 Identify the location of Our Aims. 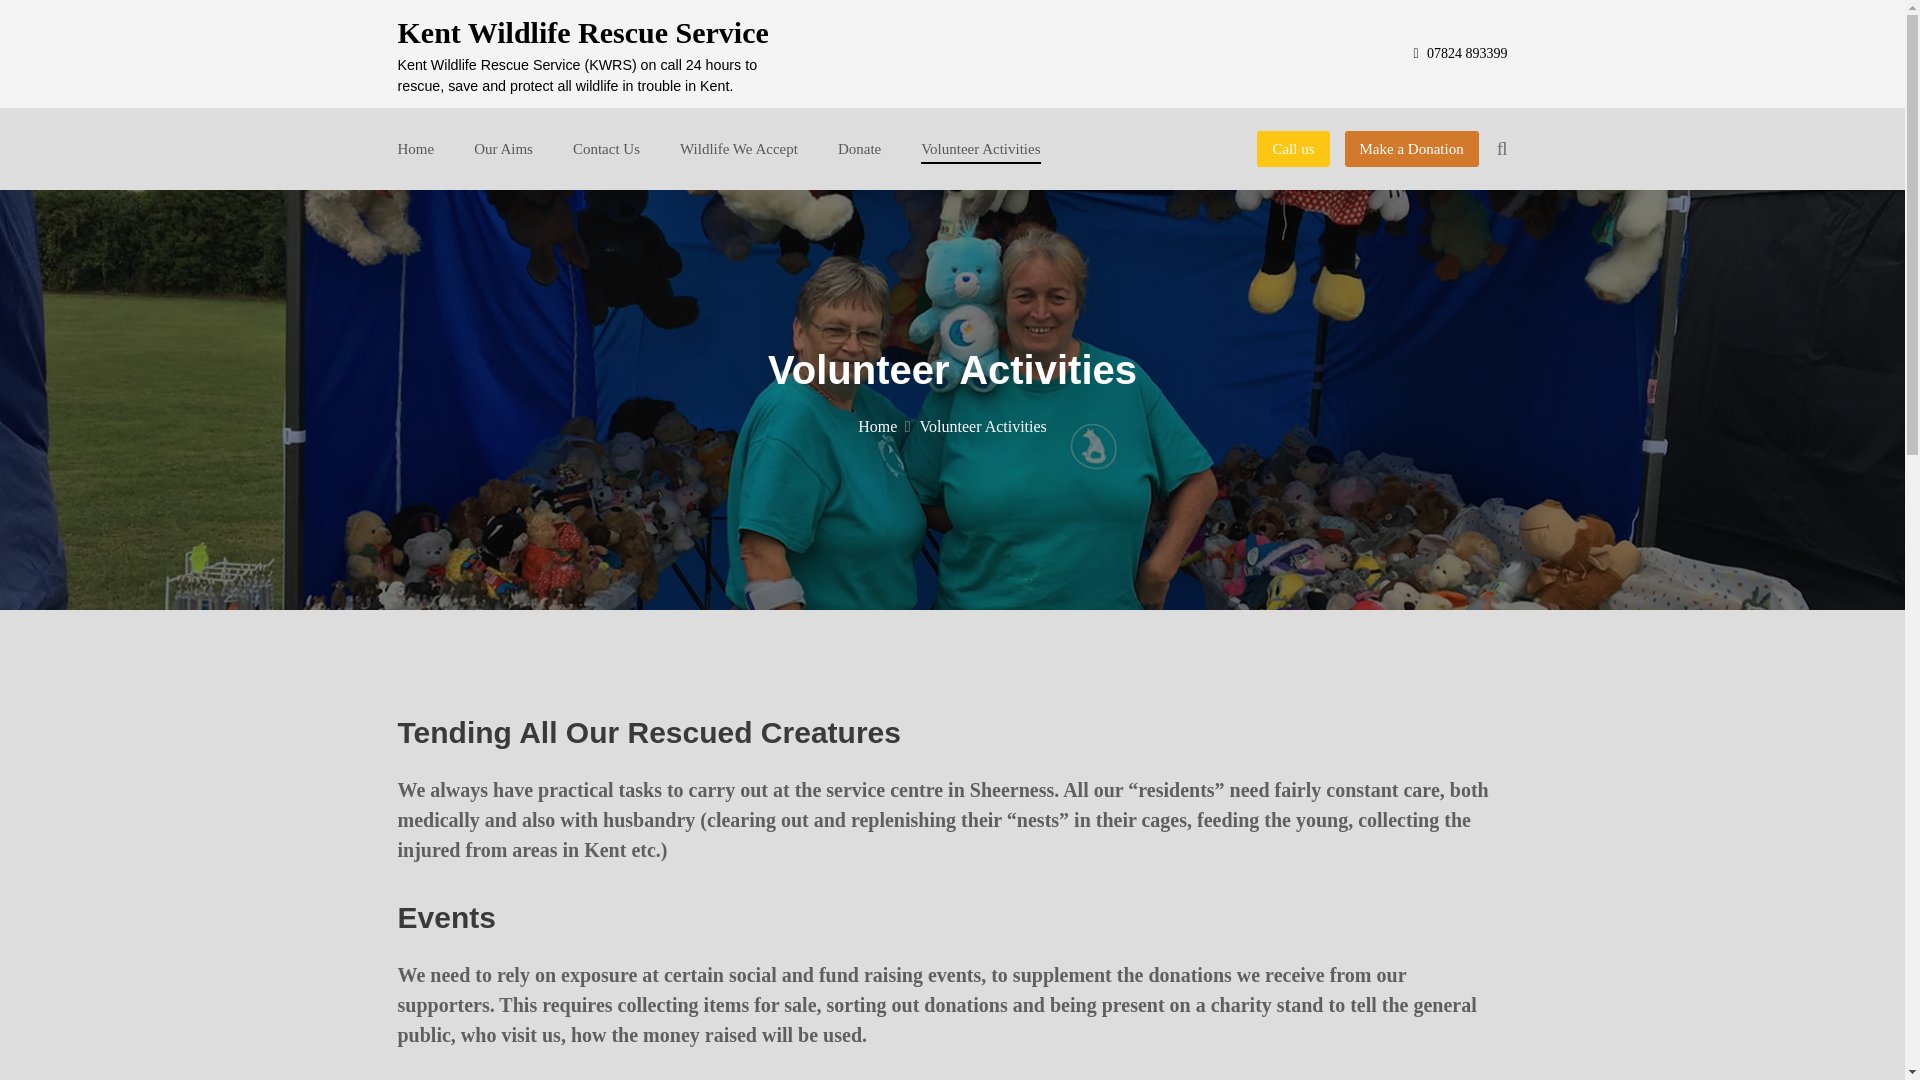
(504, 148).